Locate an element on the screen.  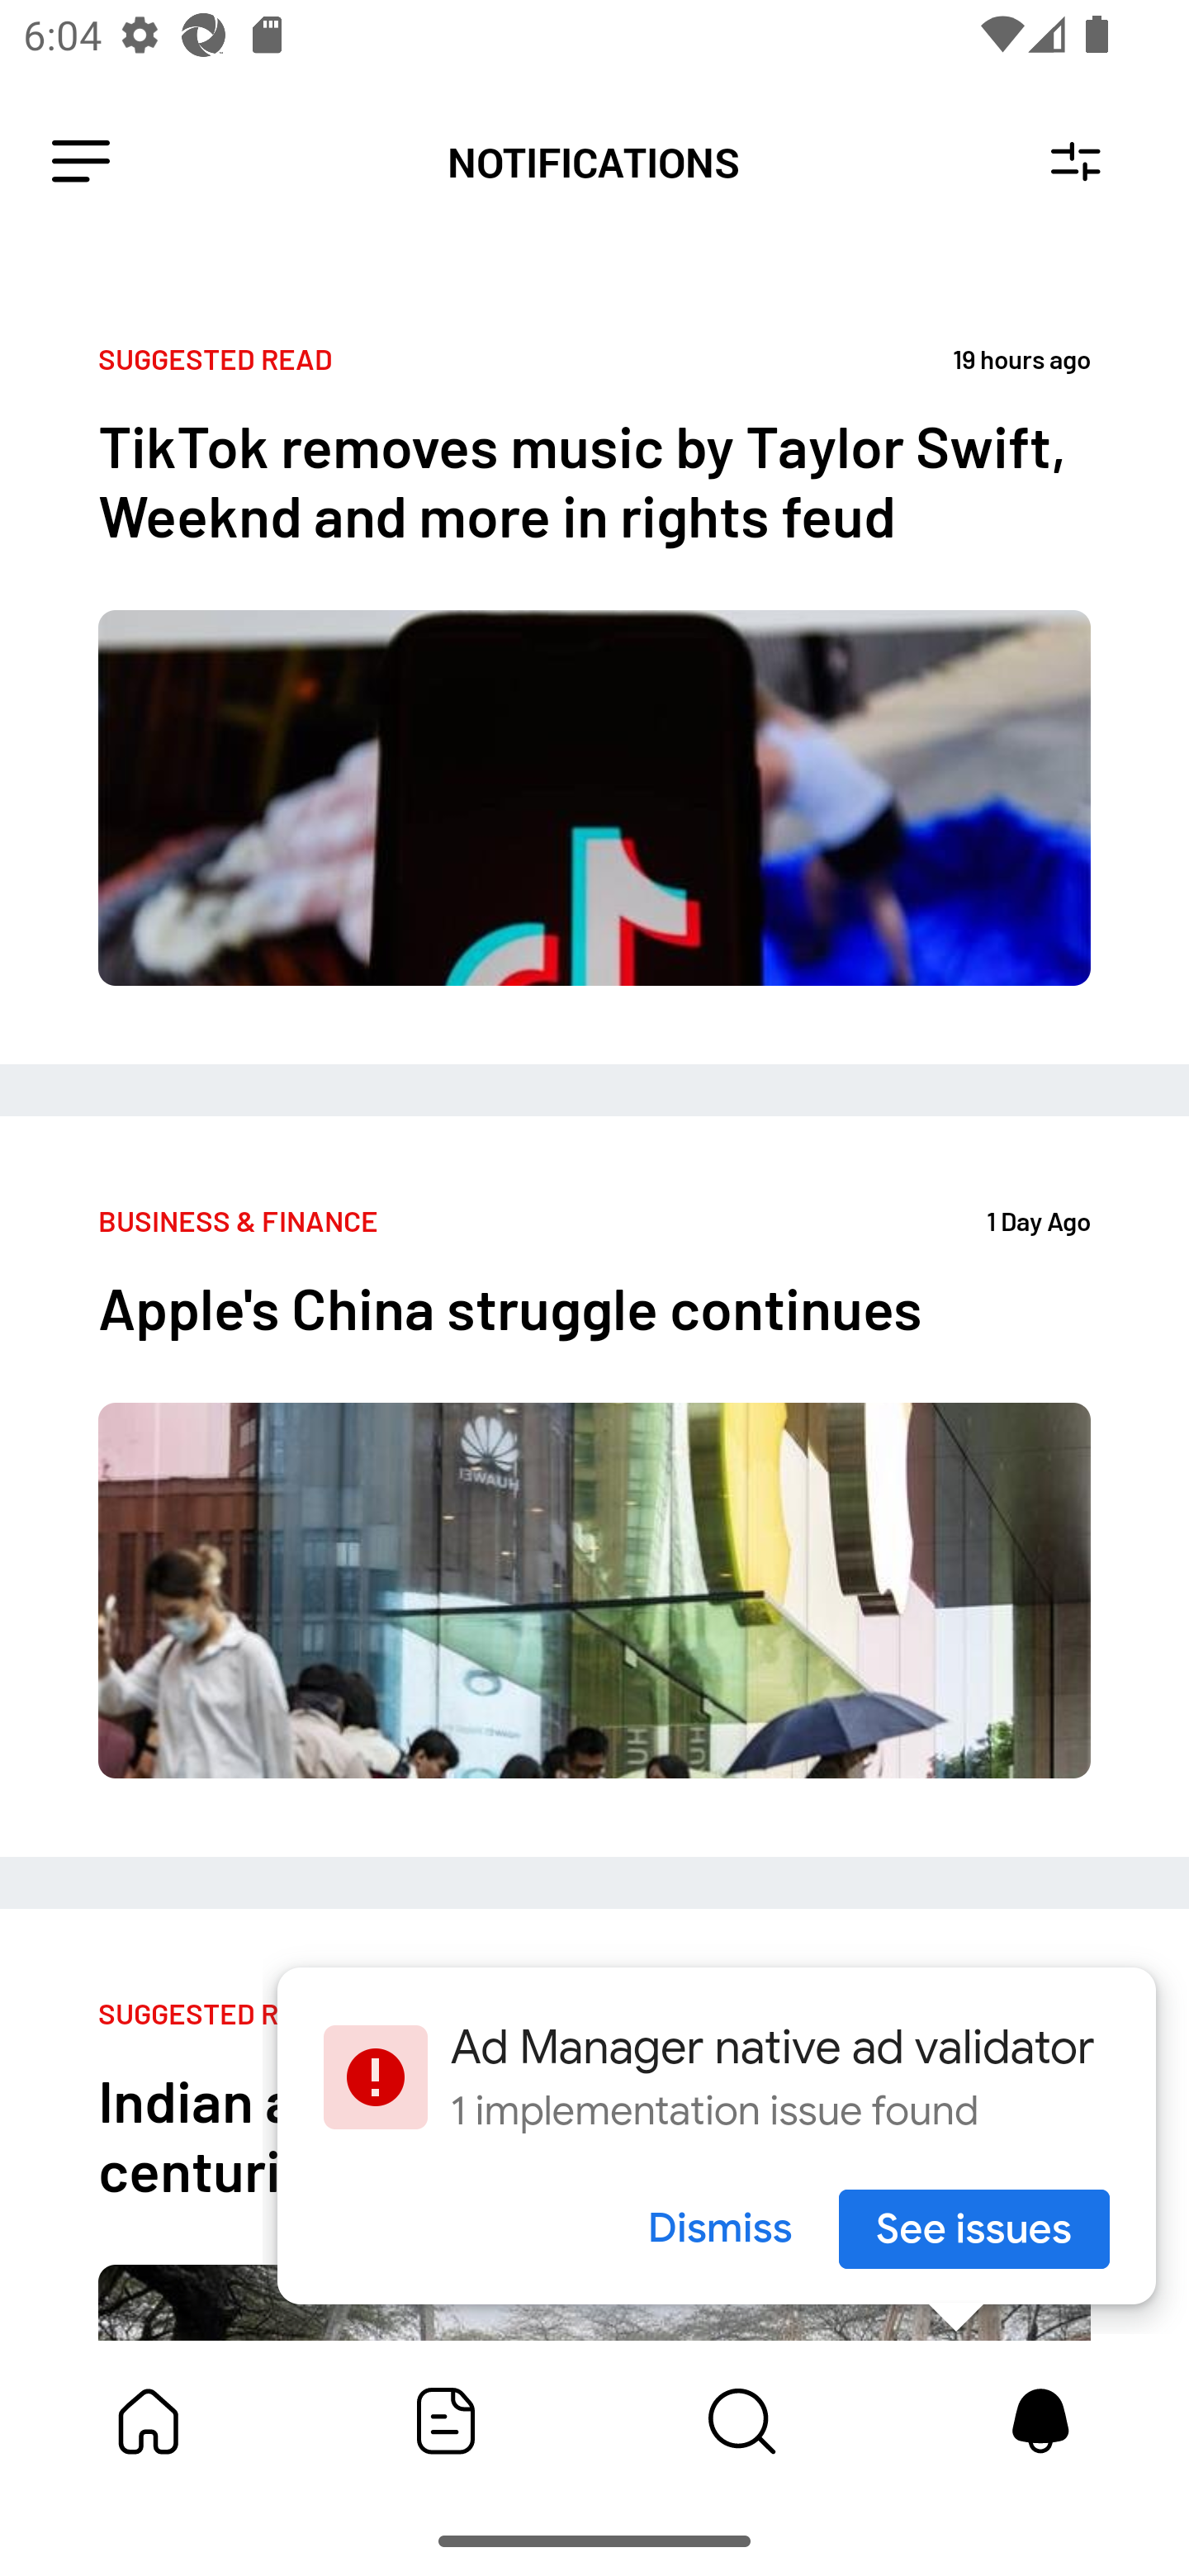
Leading Icon is located at coordinates (81, 162).